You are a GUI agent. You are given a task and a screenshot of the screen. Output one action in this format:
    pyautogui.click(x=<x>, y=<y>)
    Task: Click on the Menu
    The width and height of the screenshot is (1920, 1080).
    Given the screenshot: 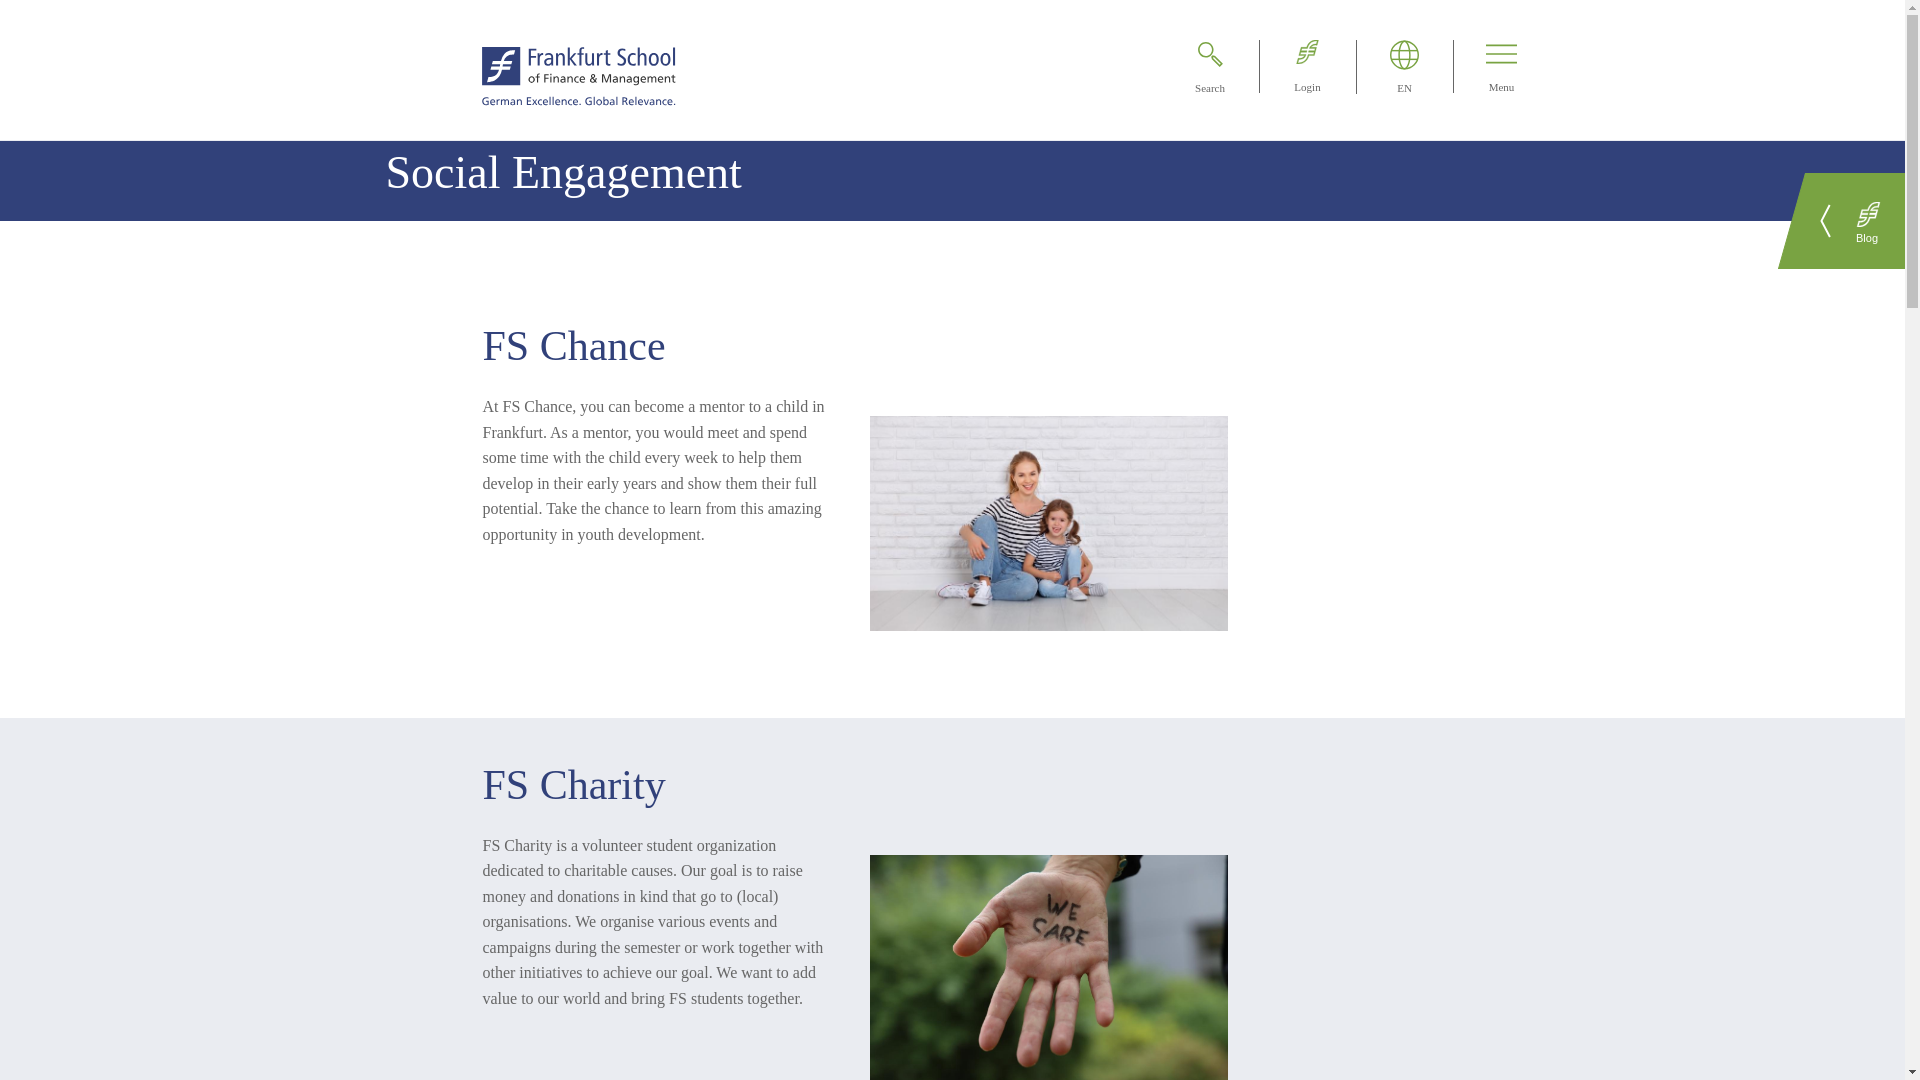 What is the action you would take?
    pyautogui.click(x=1484, y=66)
    